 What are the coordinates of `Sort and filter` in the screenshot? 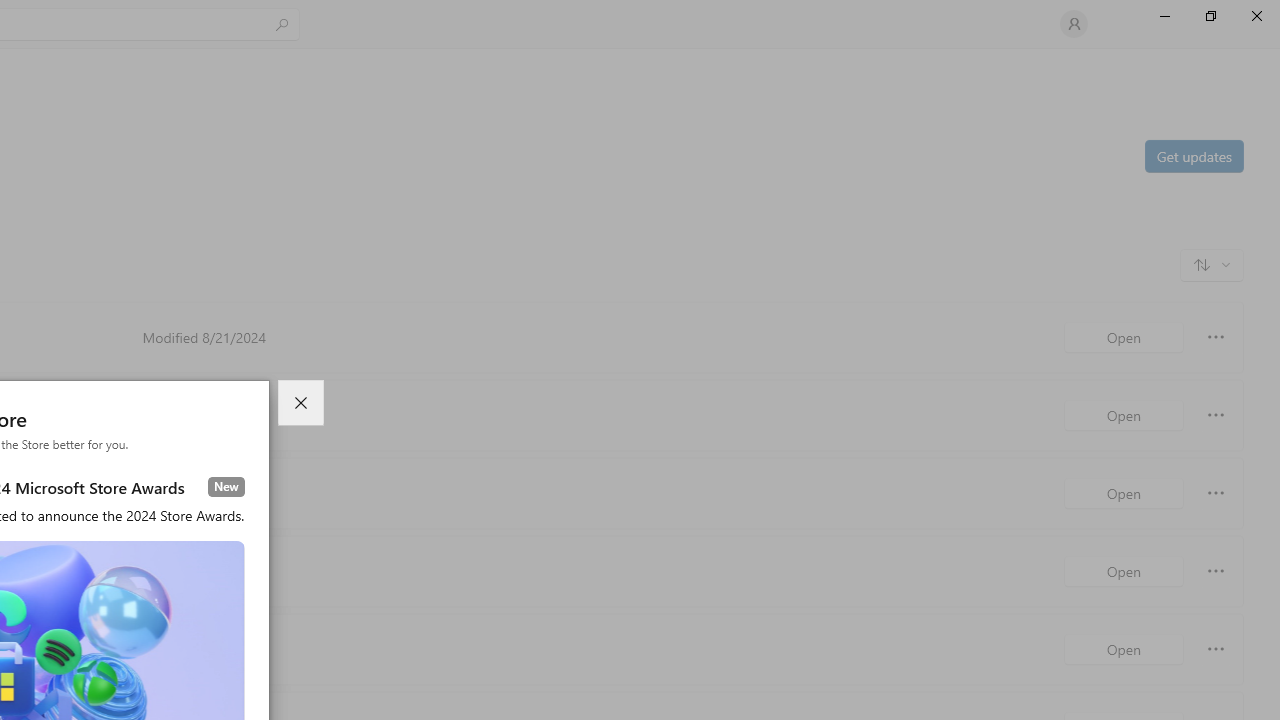 It's located at (1212, 264).